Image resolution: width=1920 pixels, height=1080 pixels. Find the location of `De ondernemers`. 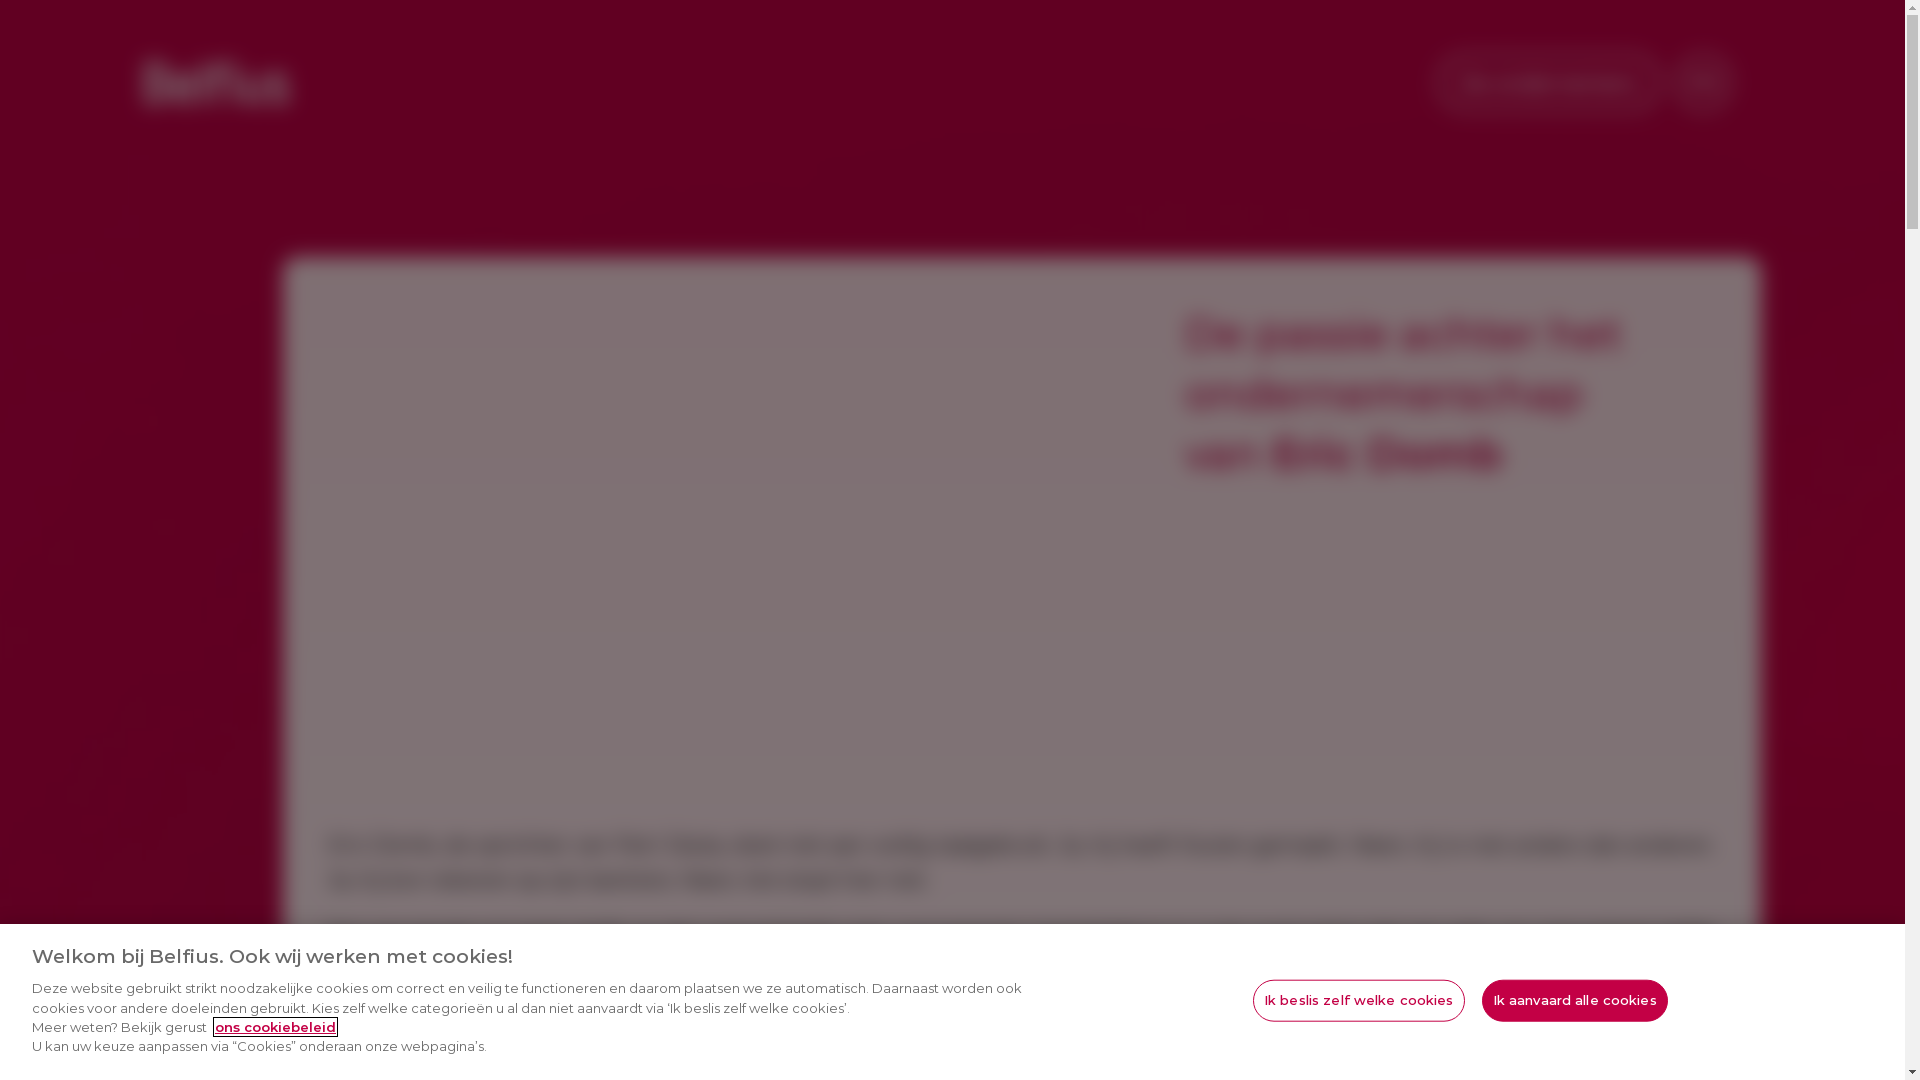

De ondernemers is located at coordinates (1549, 82).